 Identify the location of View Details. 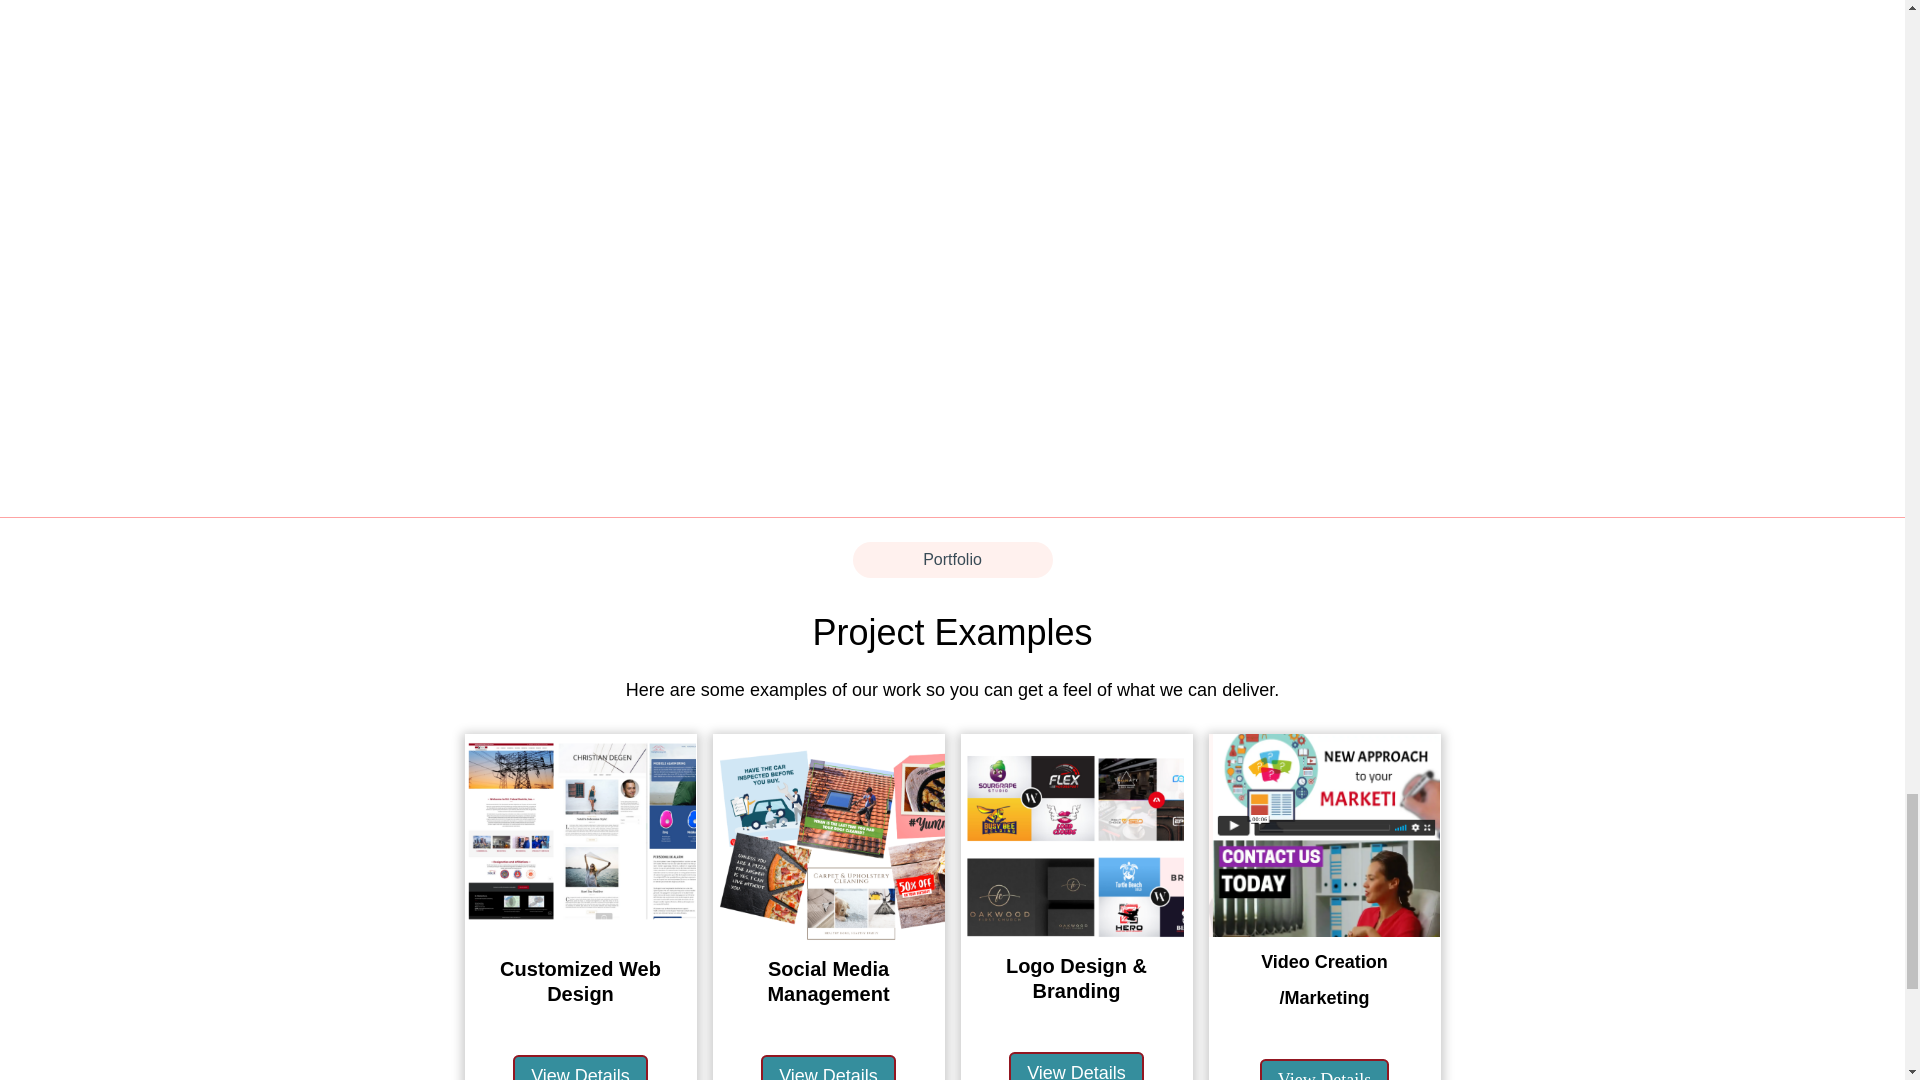
(1324, 1070).